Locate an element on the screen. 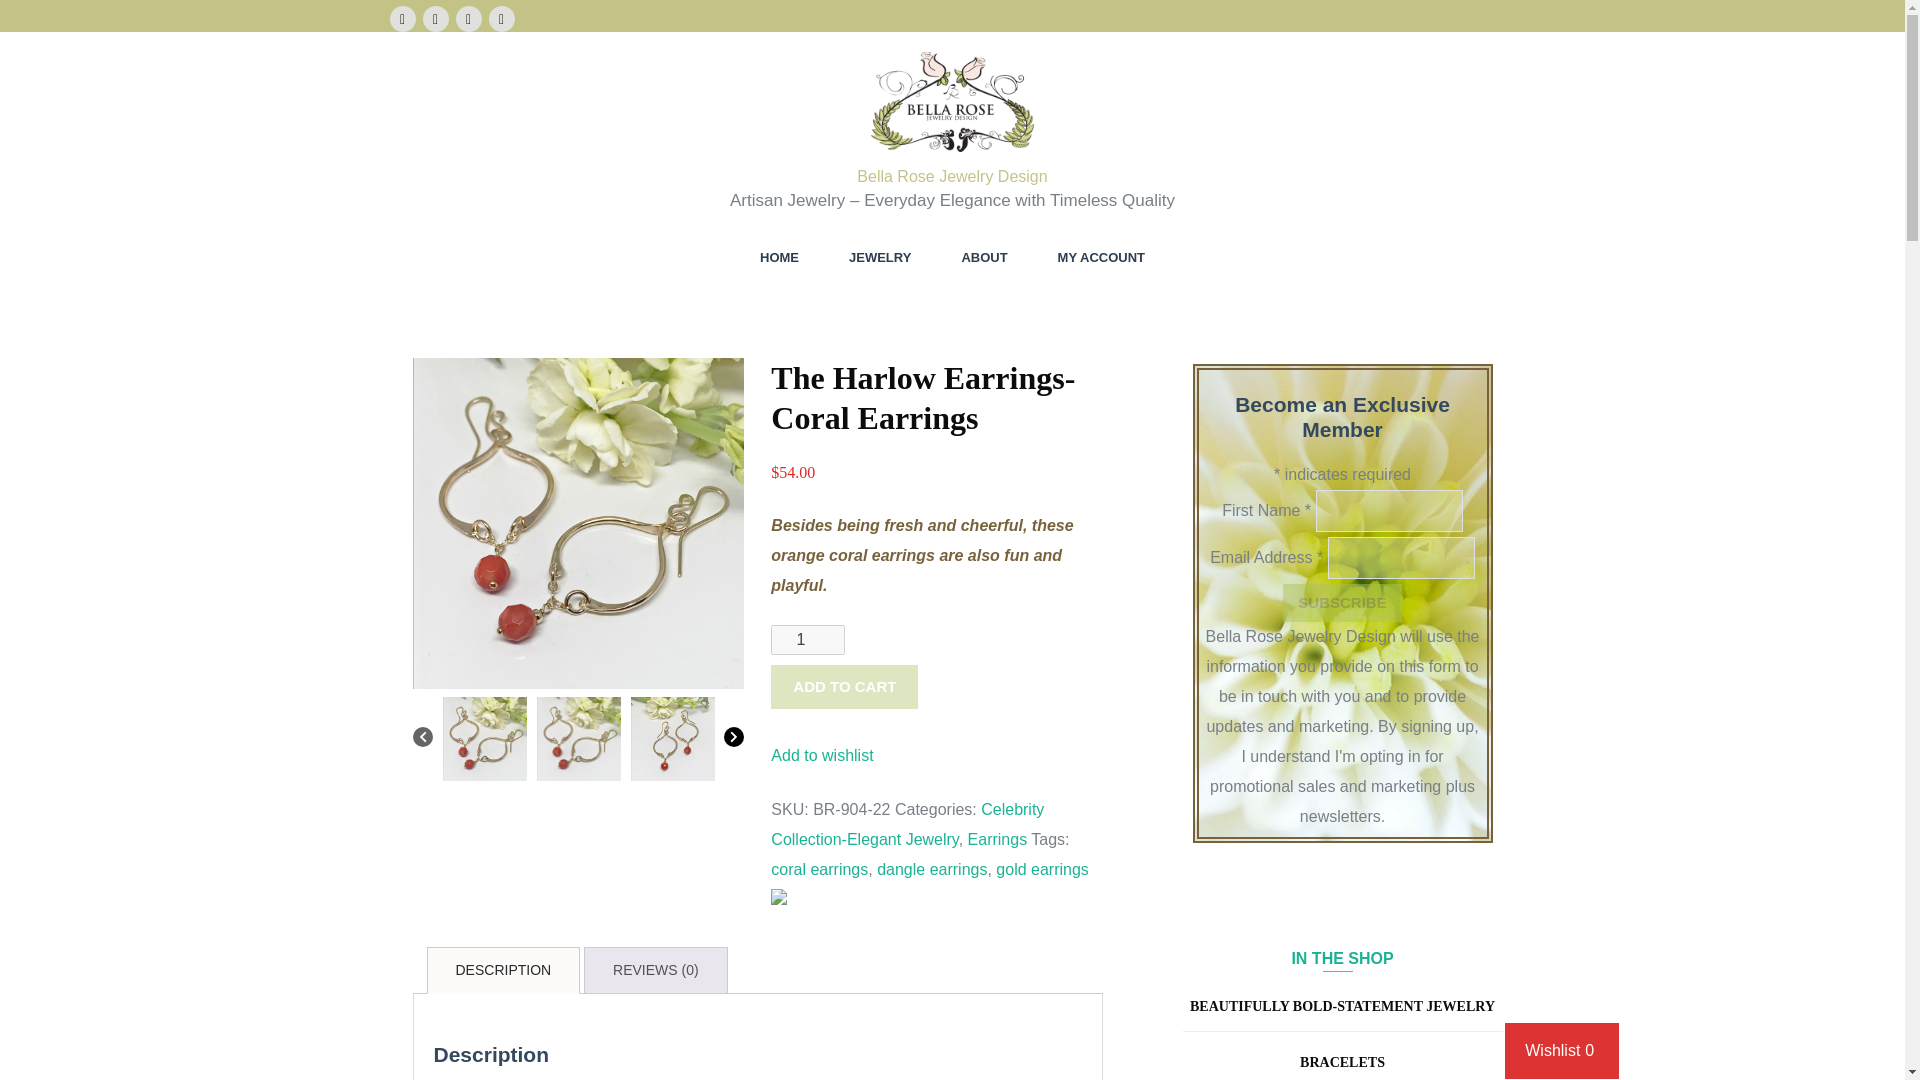 The width and height of the screenshot is (1920, 1080). ABOUT is located at coordinates (984, 257).